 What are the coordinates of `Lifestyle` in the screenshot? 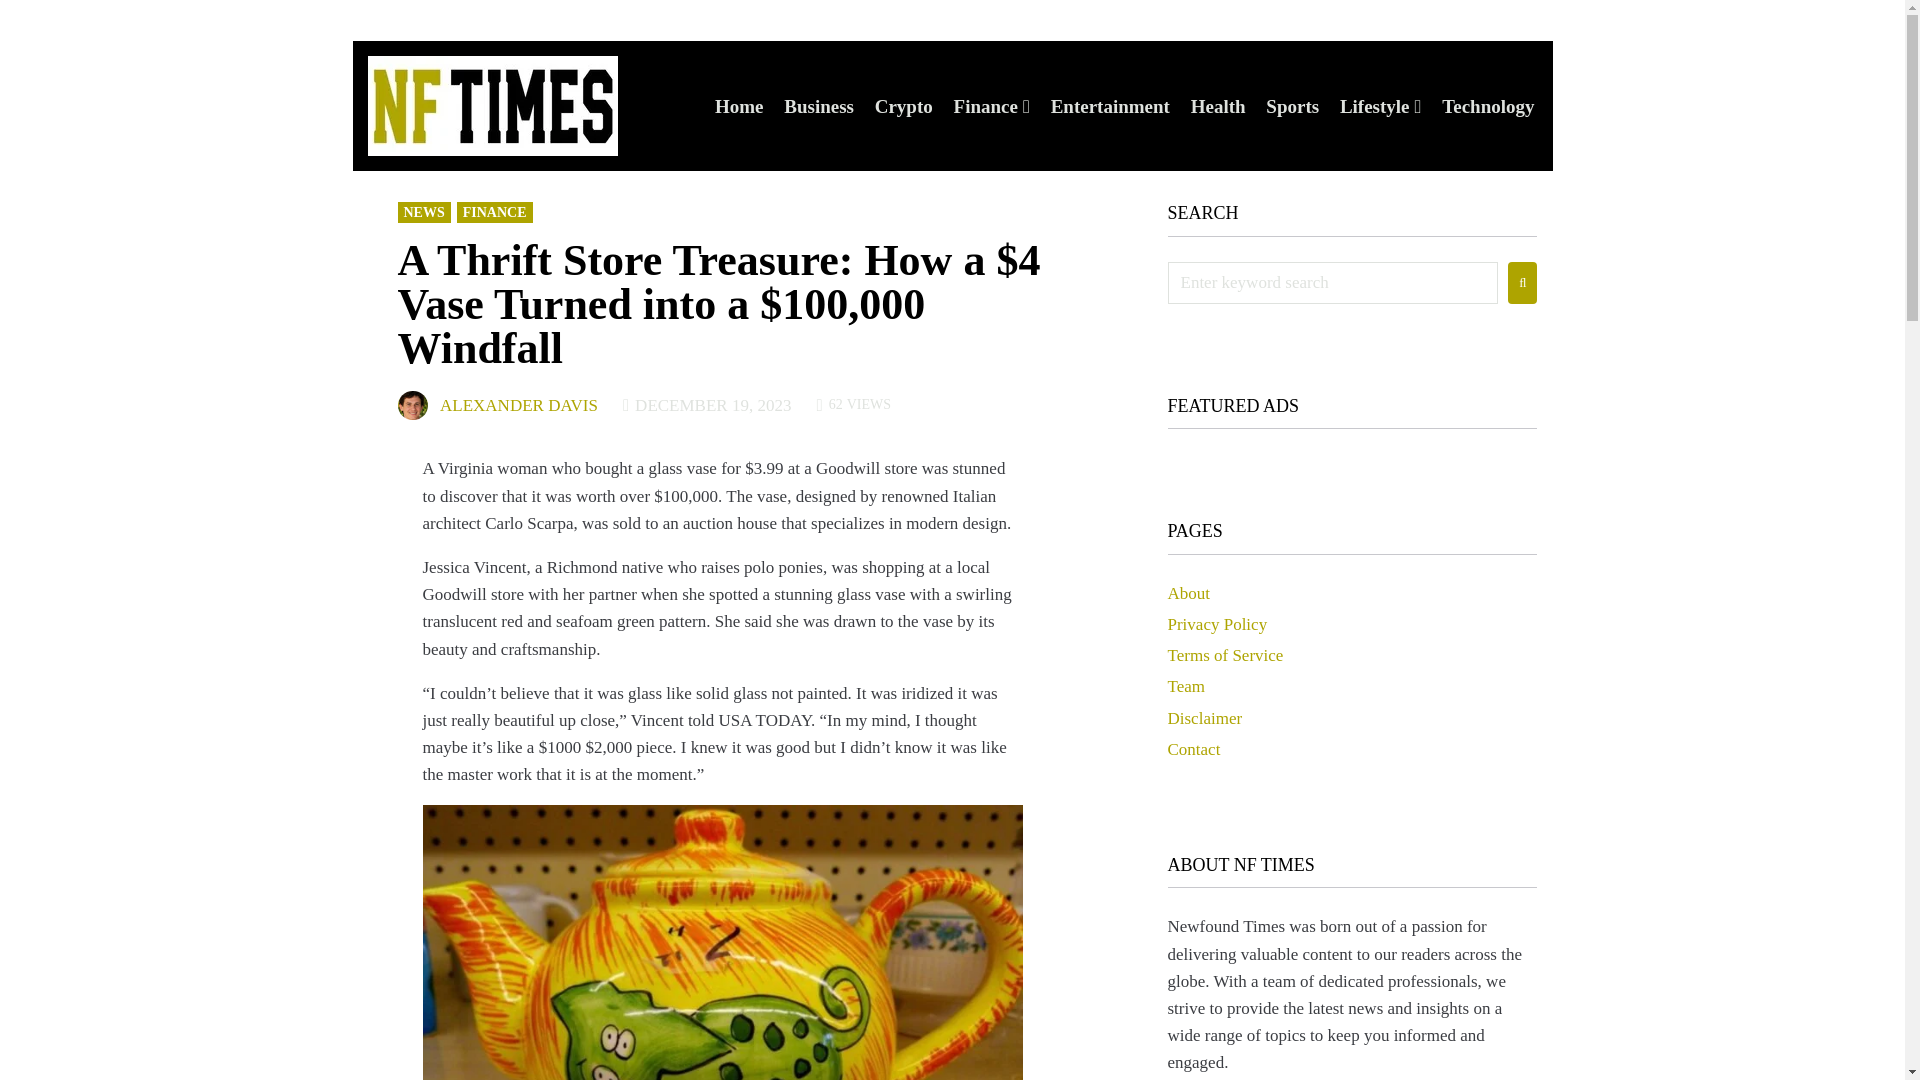 It's located at (1374, 106).